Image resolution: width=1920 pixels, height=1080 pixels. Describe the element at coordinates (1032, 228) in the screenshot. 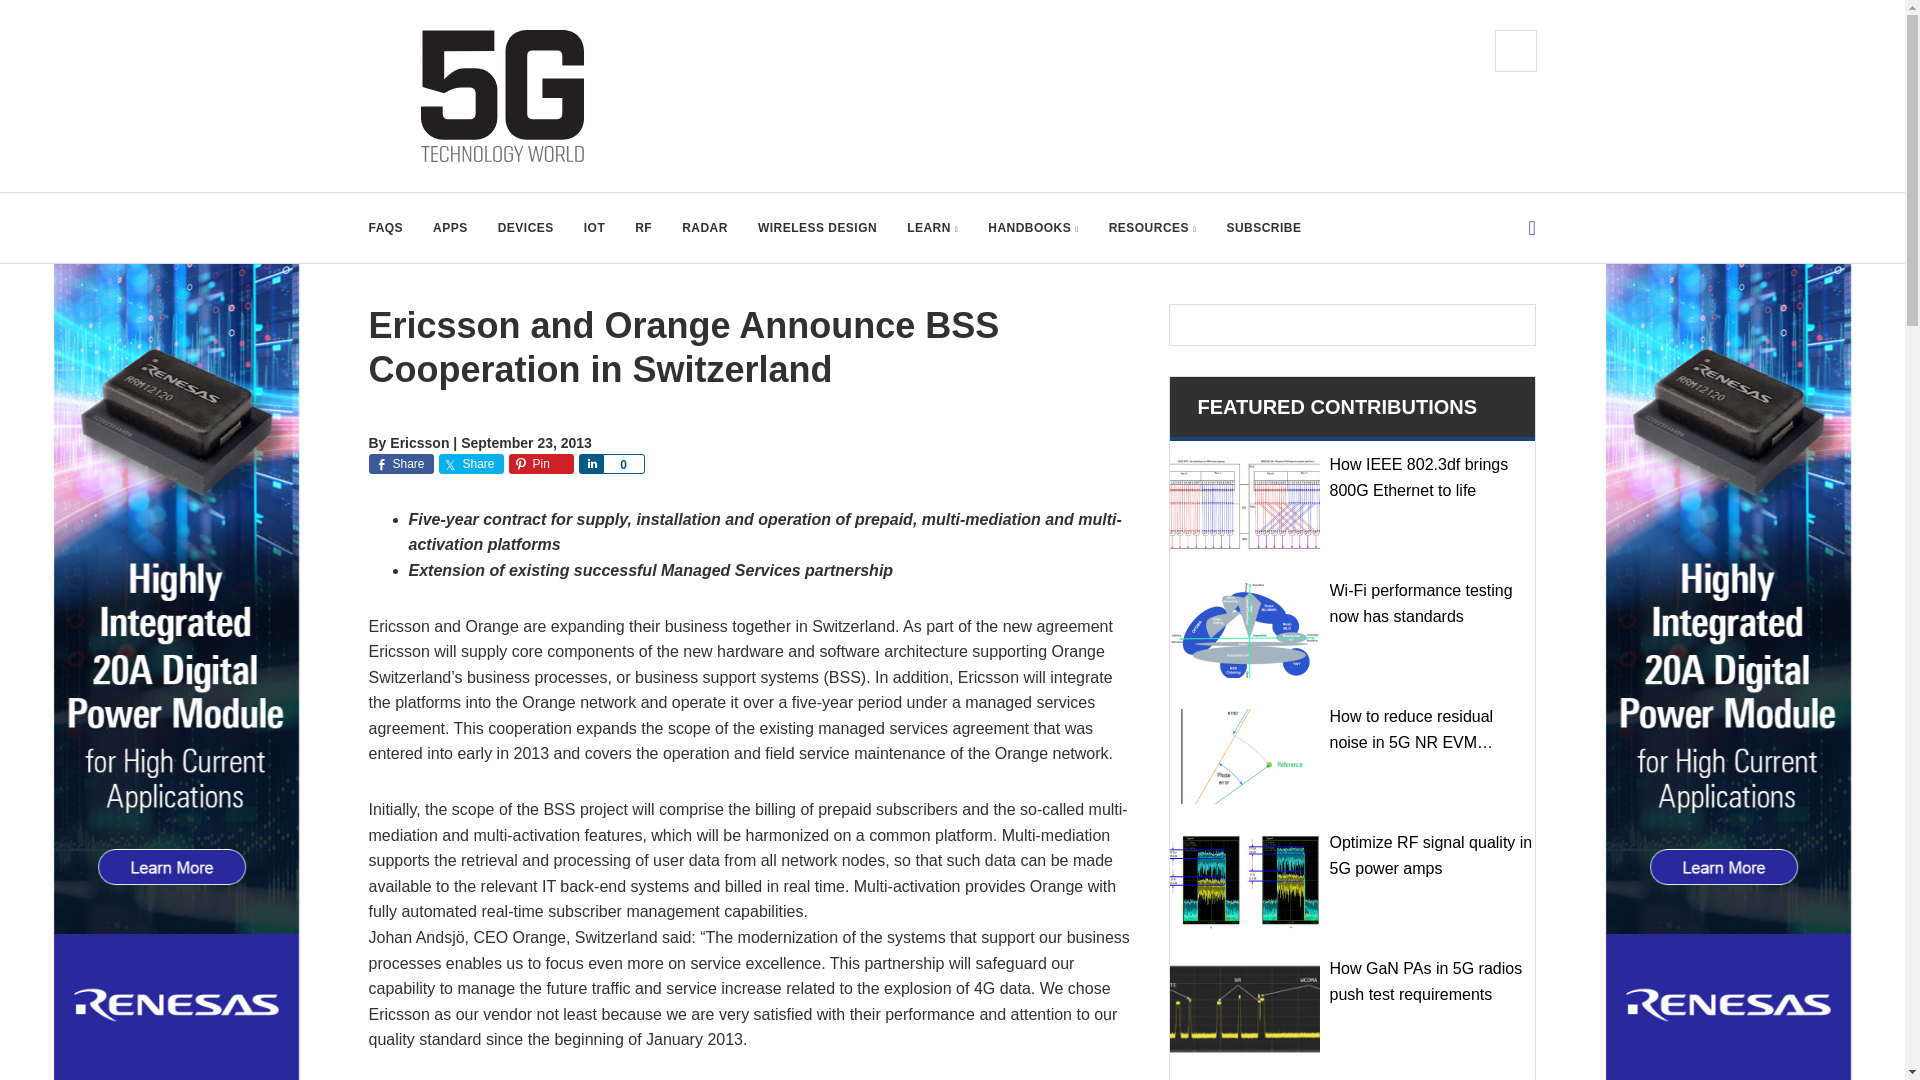

I see `HANDBOOKS` at that location.